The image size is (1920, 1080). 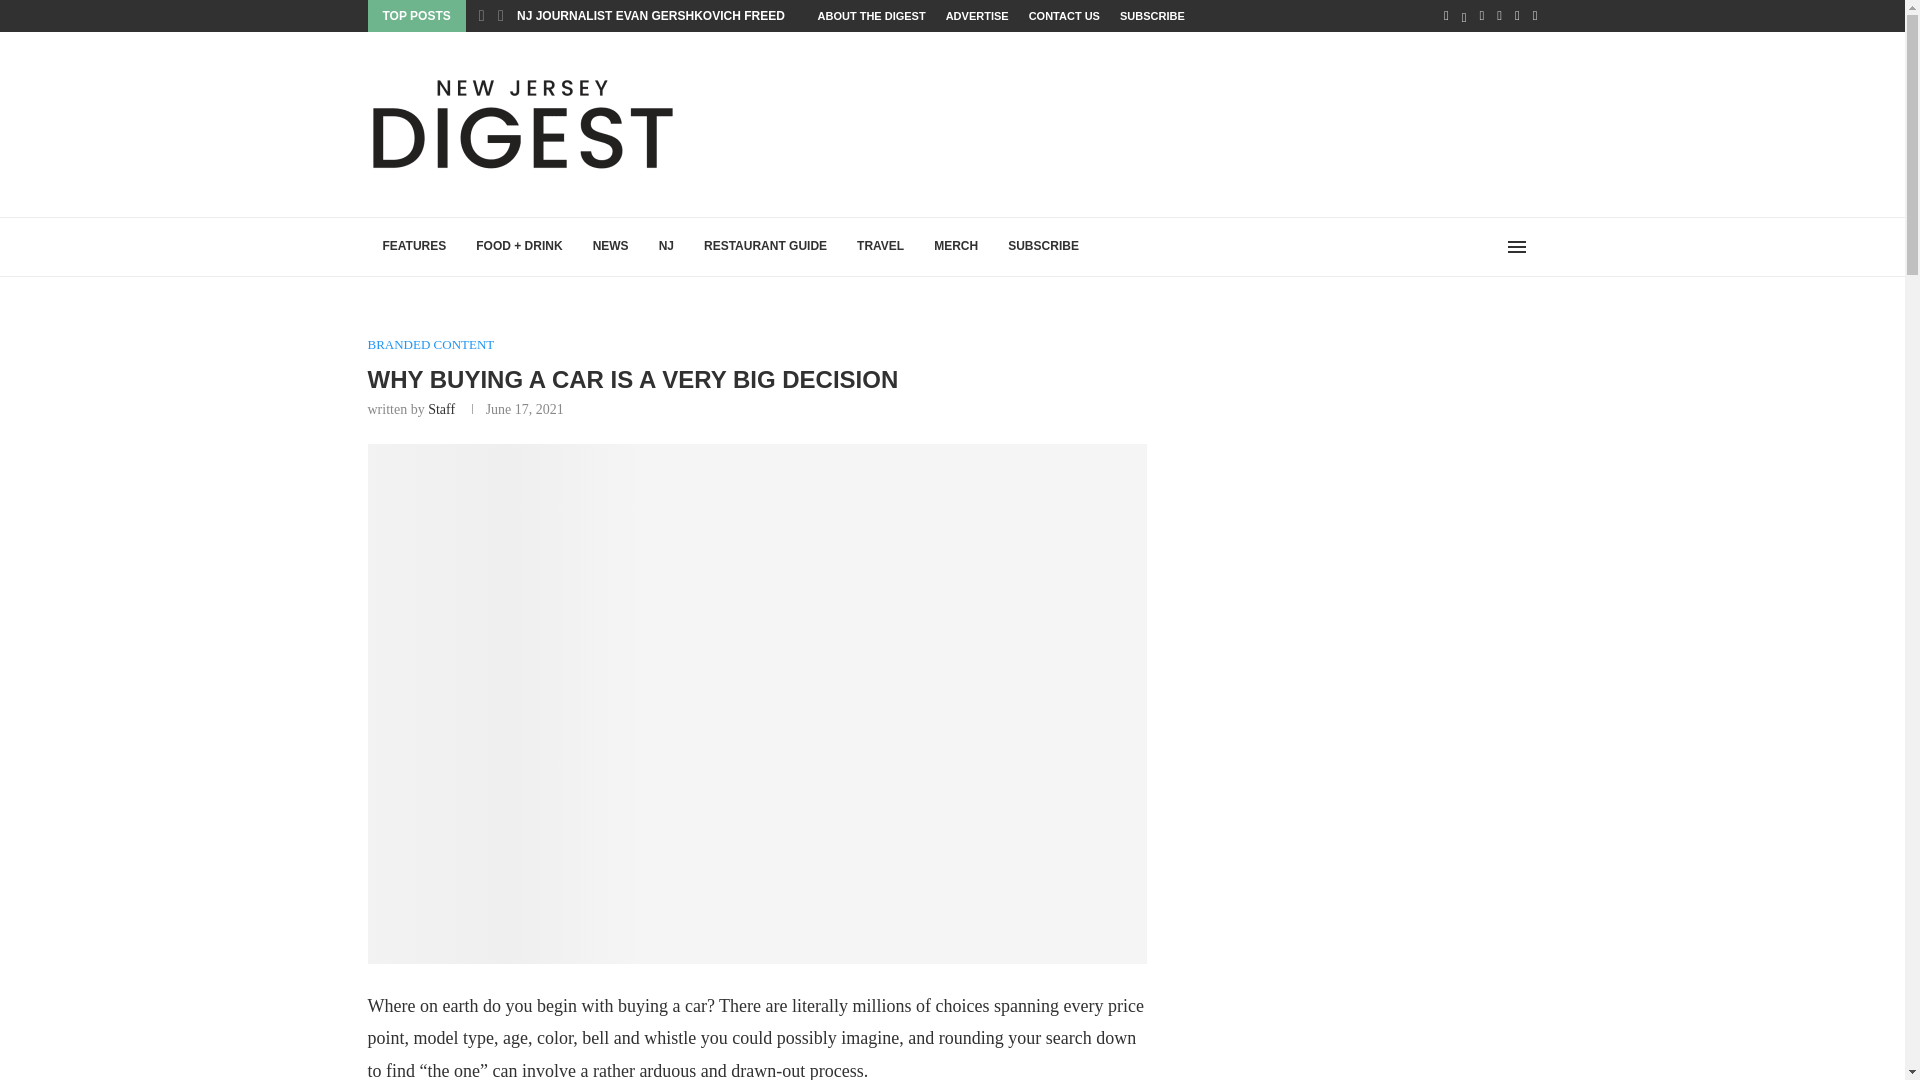 What do you see at coordinates (766, 246) in the screenshot?
I see `RESTAURANT GUIDE` at bounding box center [766, 246].